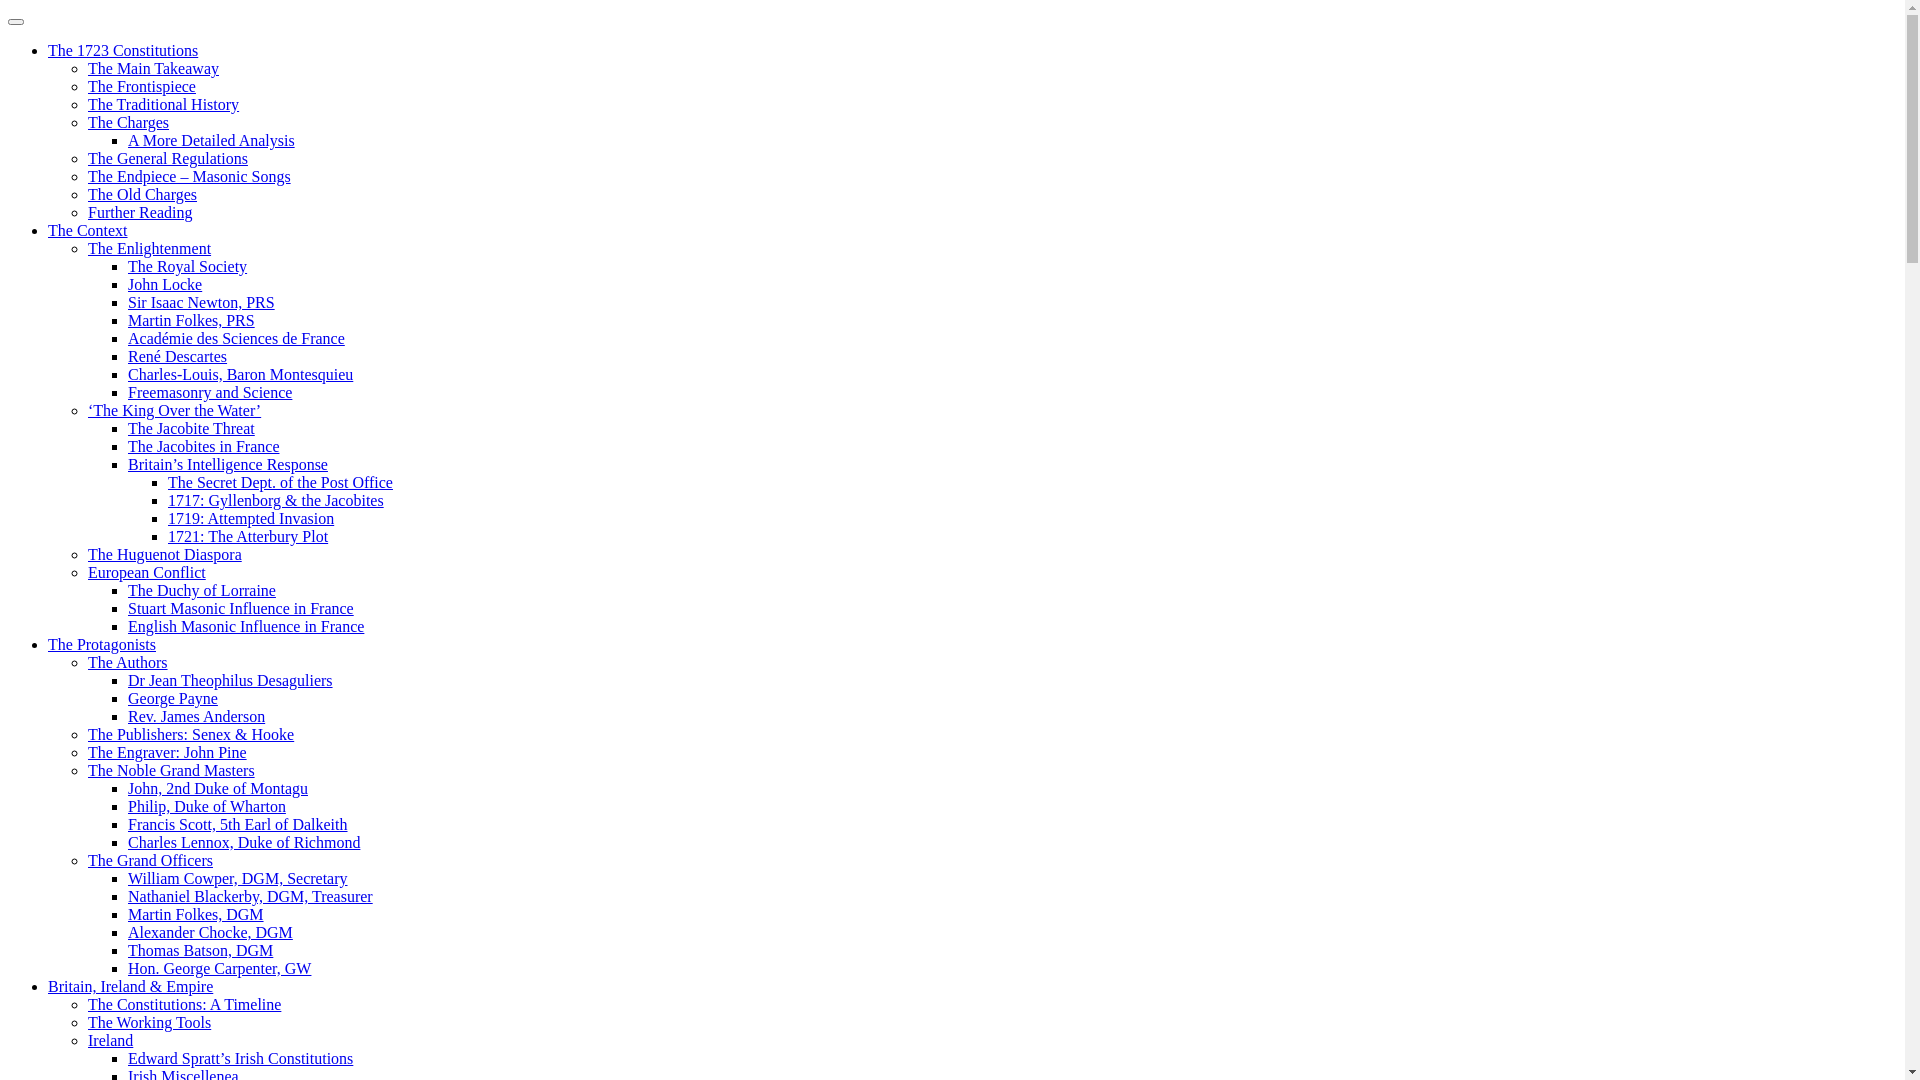 This screenshot has height=1080, width=1920. Describe the element at coordinates (164, 104) in the screenshot. I see `The Traditional History` at that location.